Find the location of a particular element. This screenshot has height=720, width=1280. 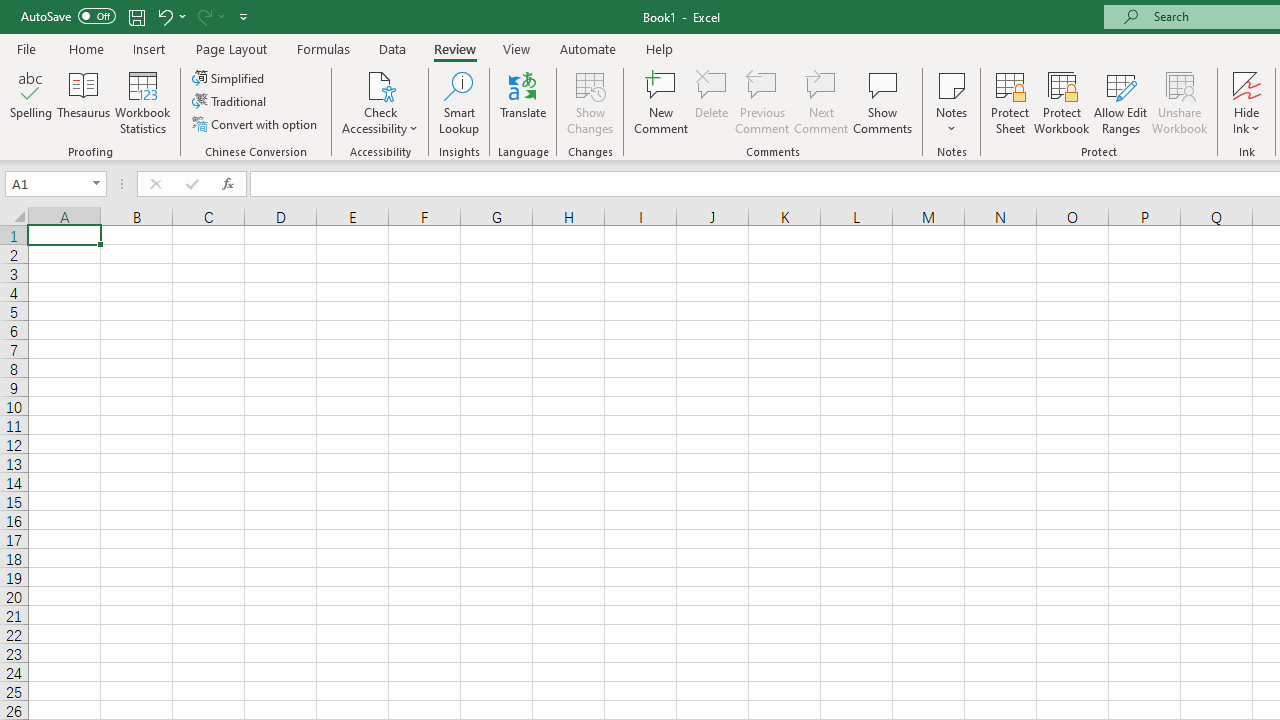

Allow Edit Ranges is located at coordinates (1120, 102).